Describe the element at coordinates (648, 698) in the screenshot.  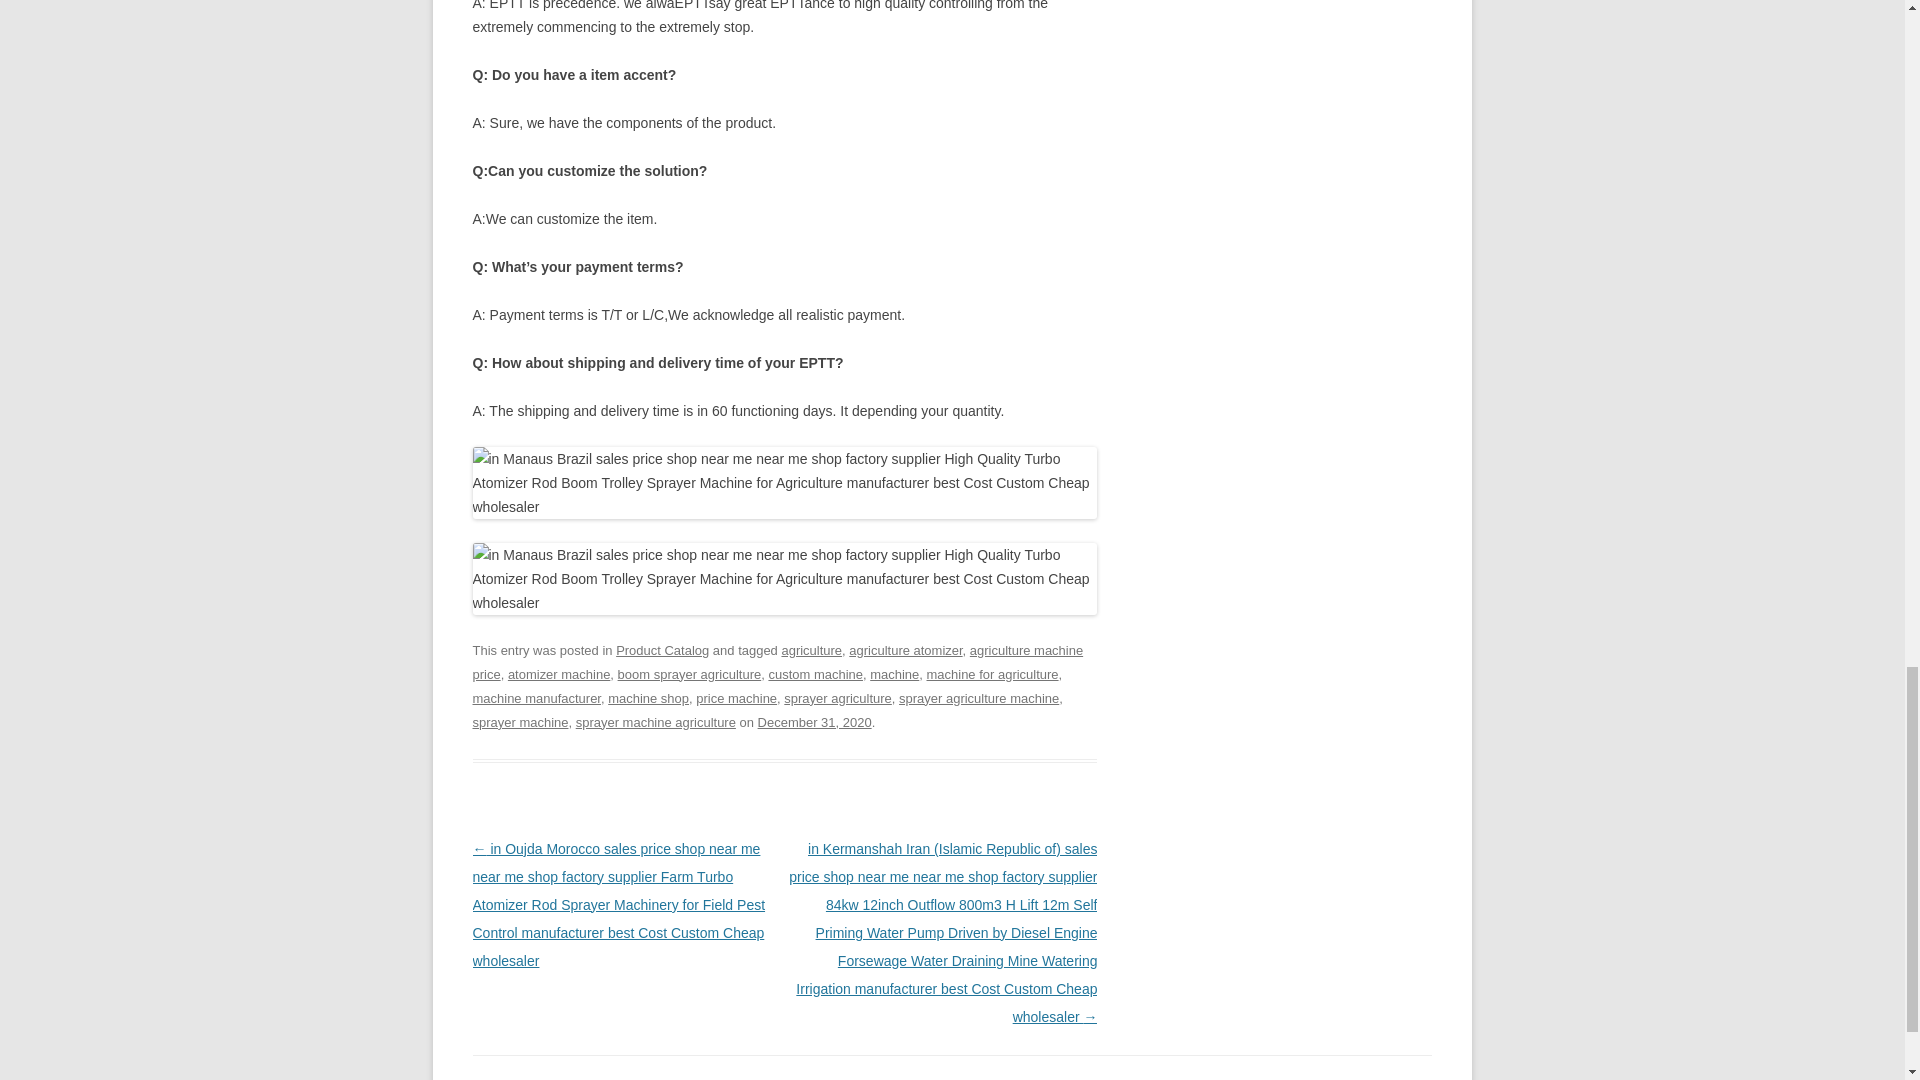
I see `machine shop` at that location.